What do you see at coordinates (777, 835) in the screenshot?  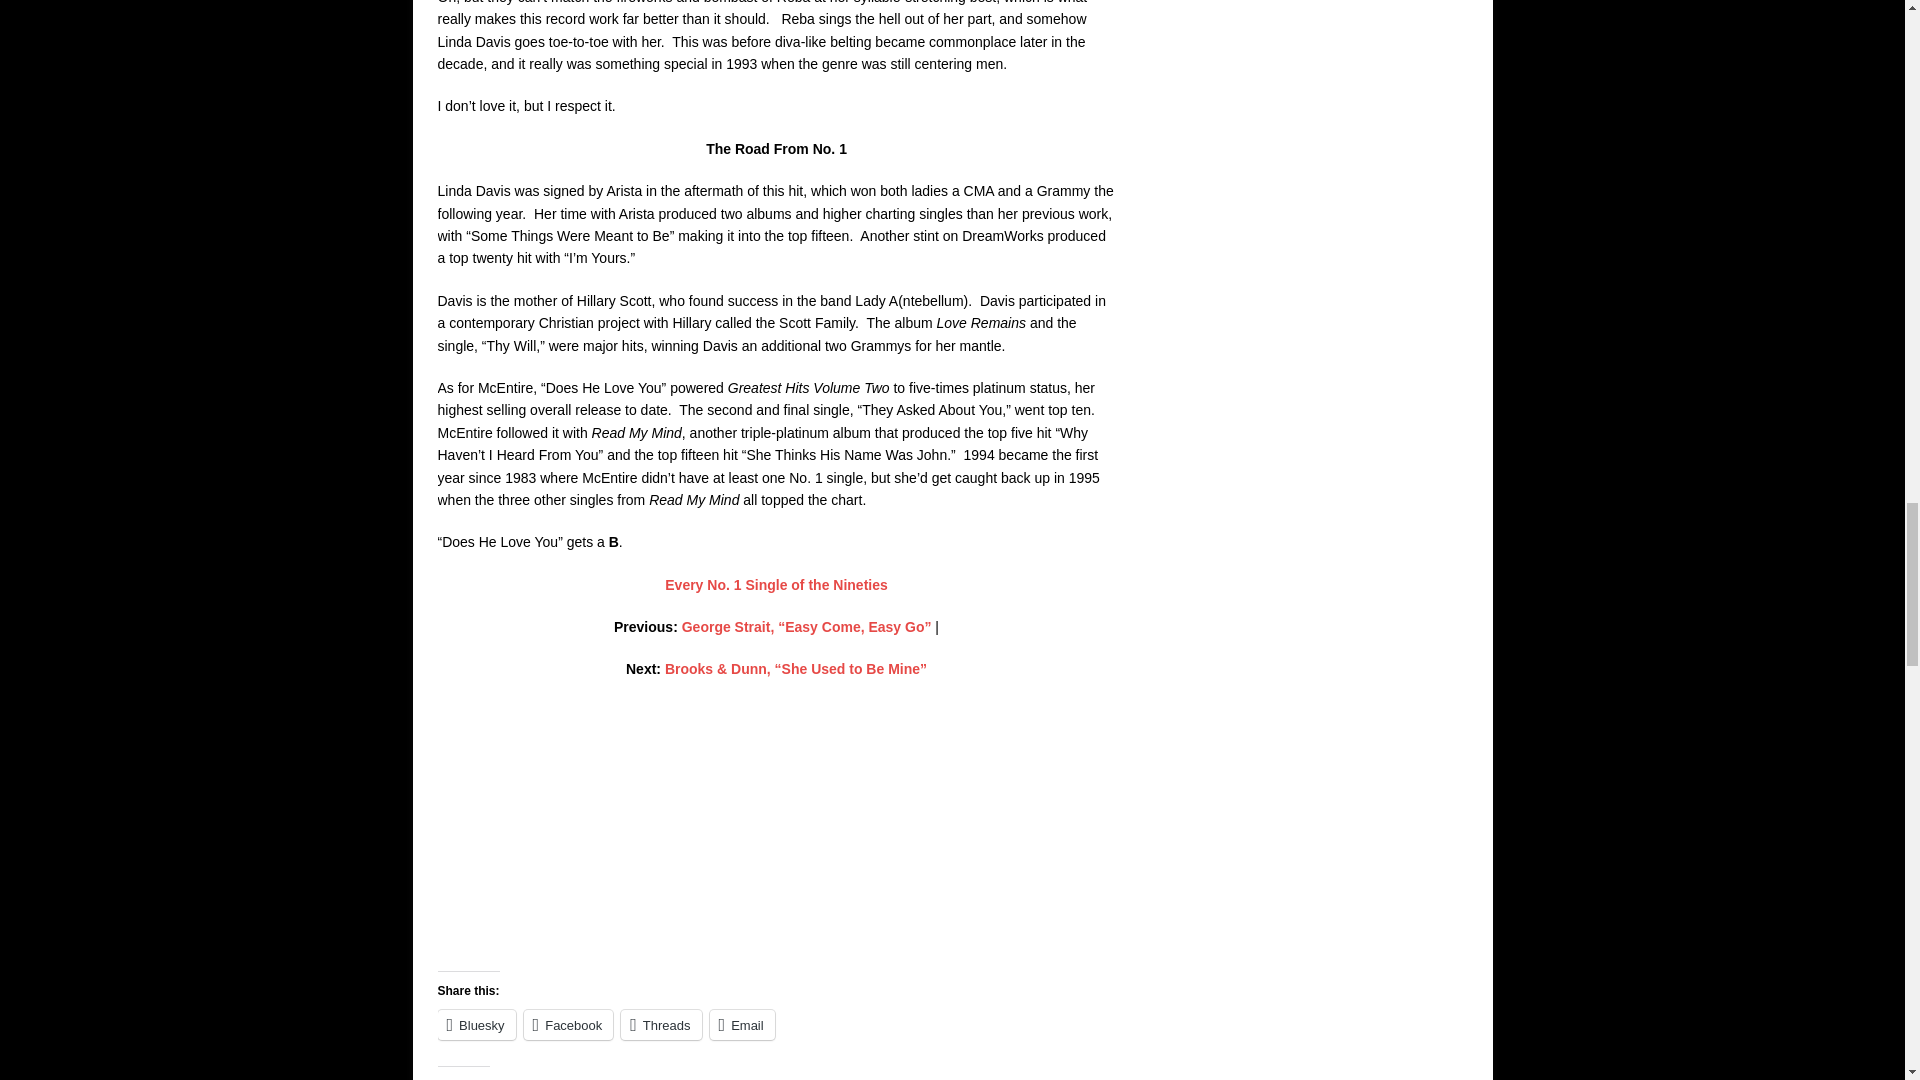 I see `YouTube player` at bounding box center [777, 835].